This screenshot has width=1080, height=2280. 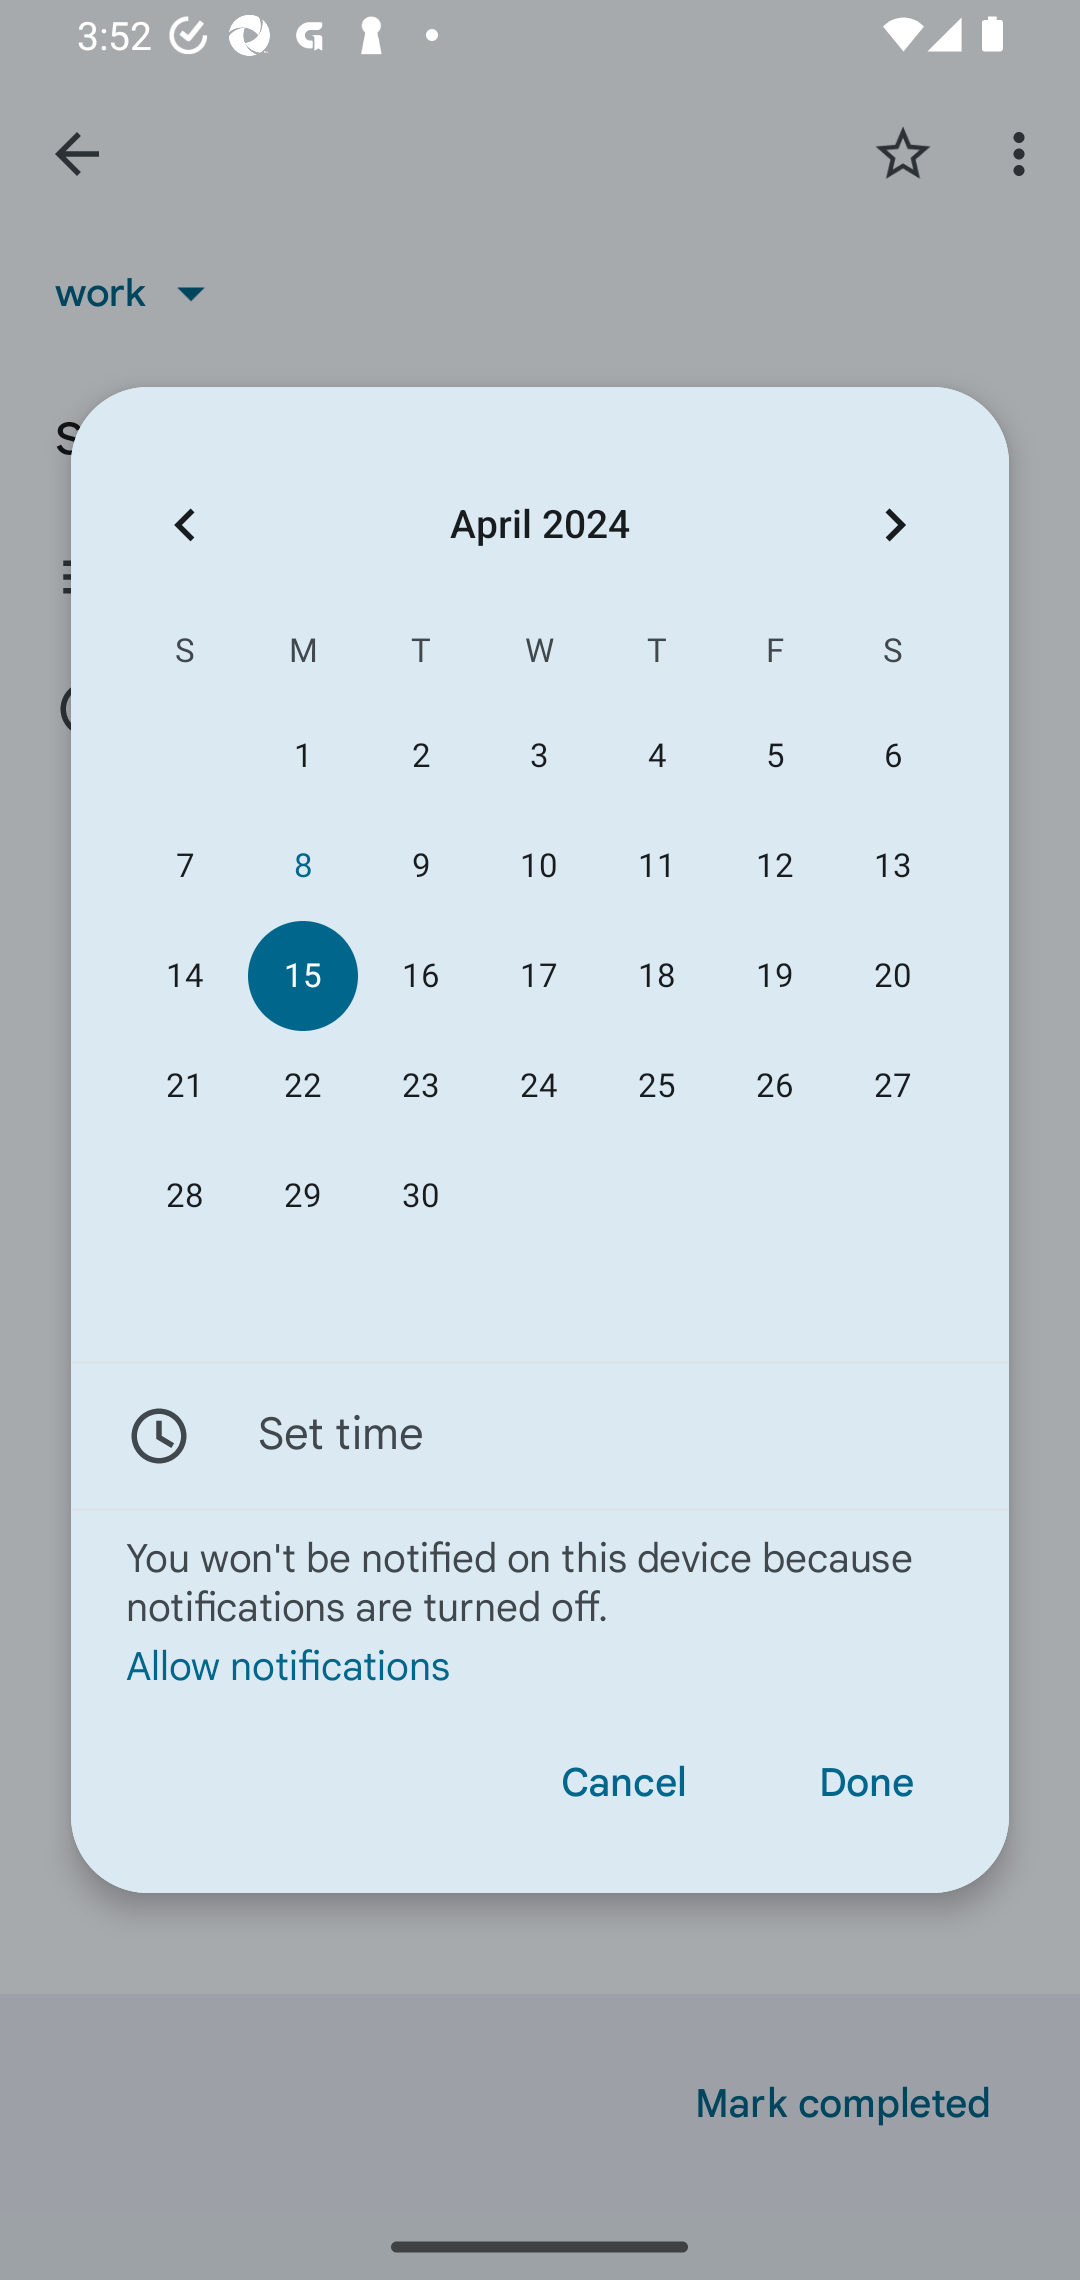 I want to click on 10 10 April 2024, so click(x=538, y=866).